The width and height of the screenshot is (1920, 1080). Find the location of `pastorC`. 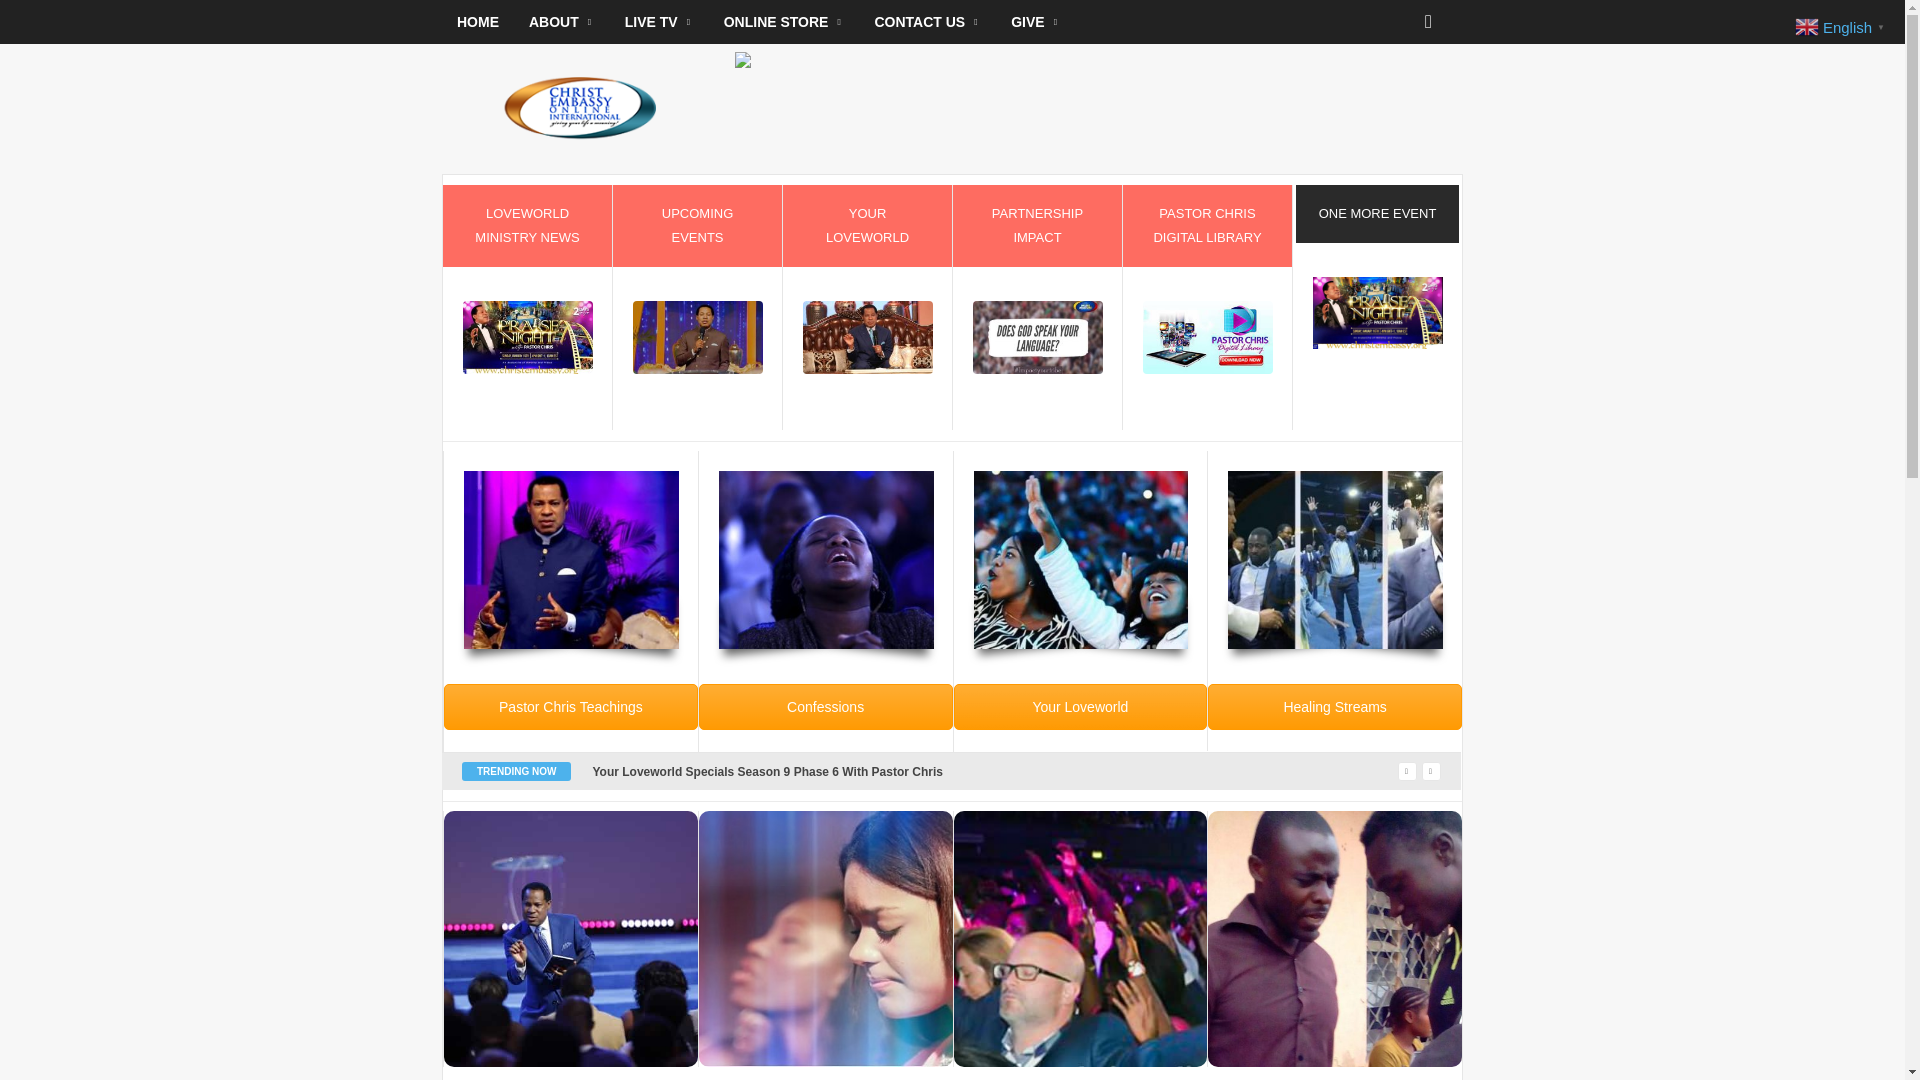

pastorC is located at coordinates (698, 337).